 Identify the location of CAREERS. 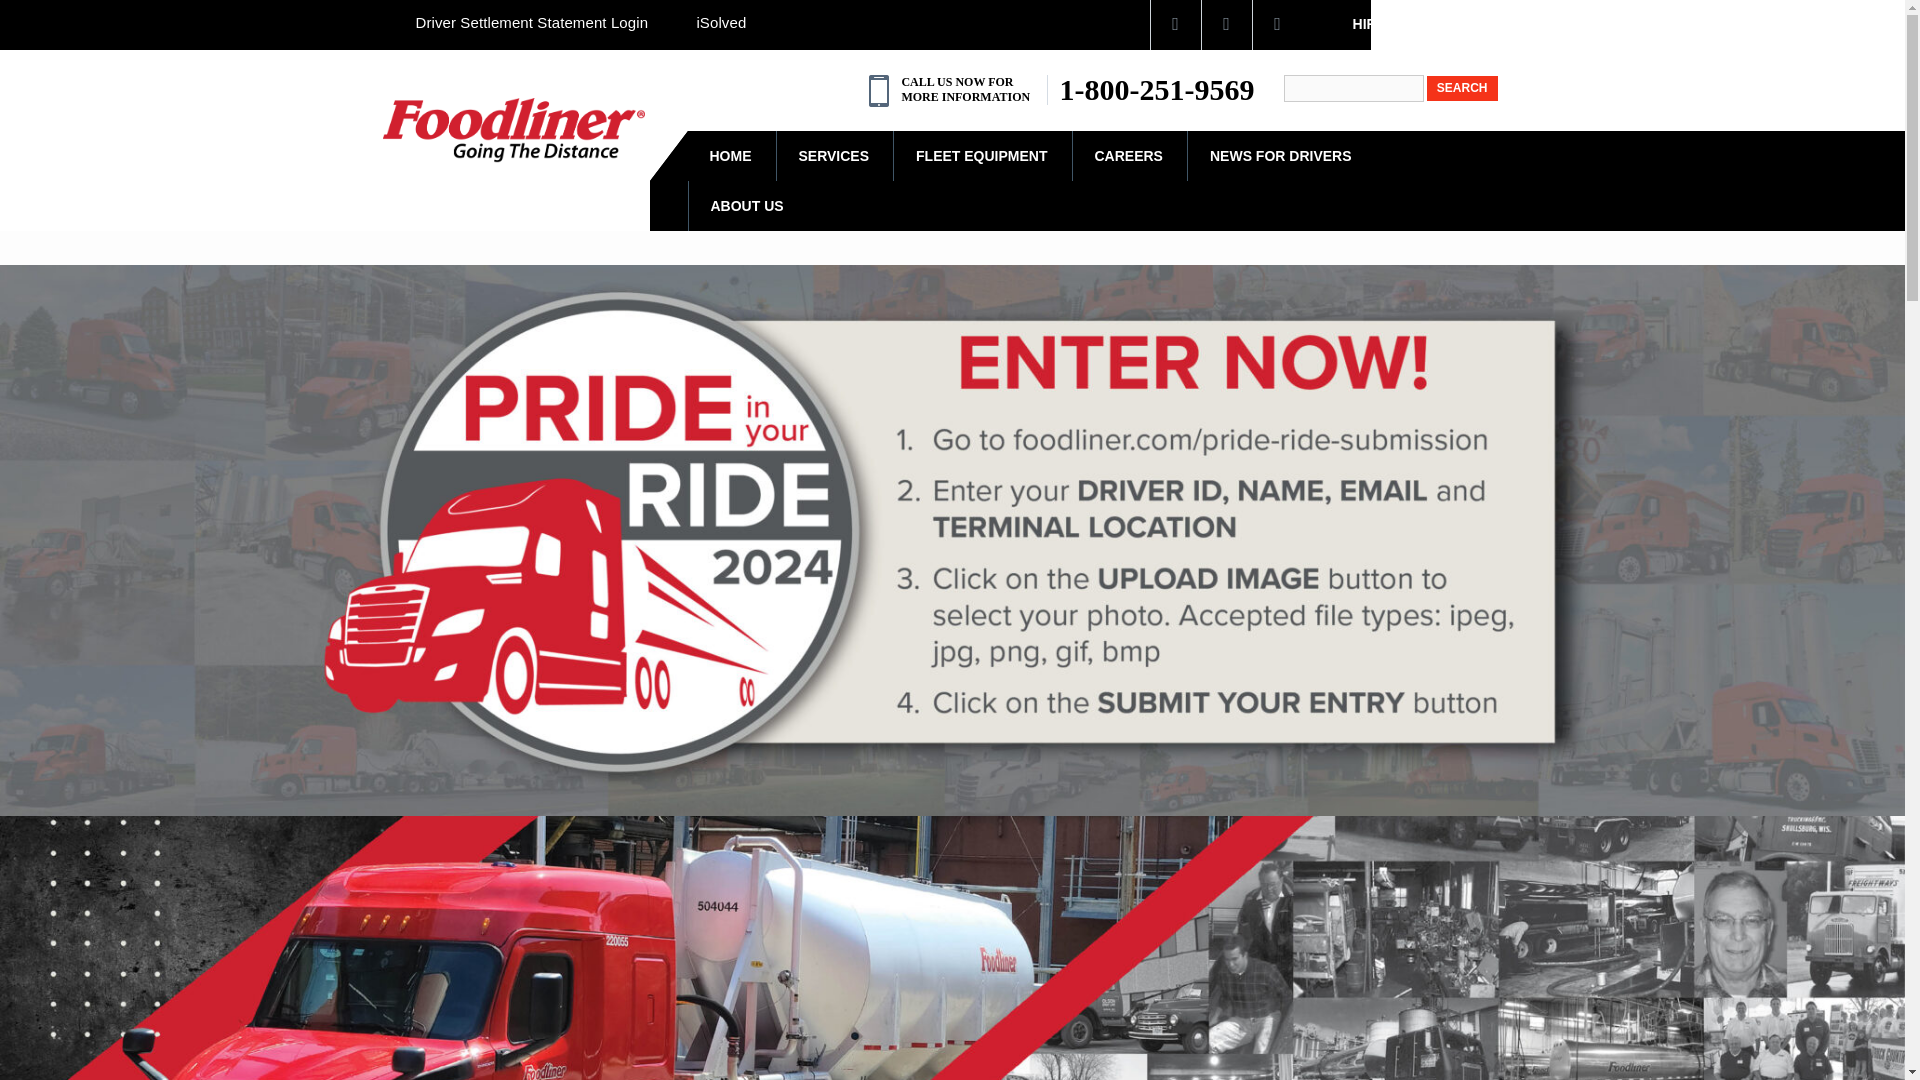
(1128, 156).